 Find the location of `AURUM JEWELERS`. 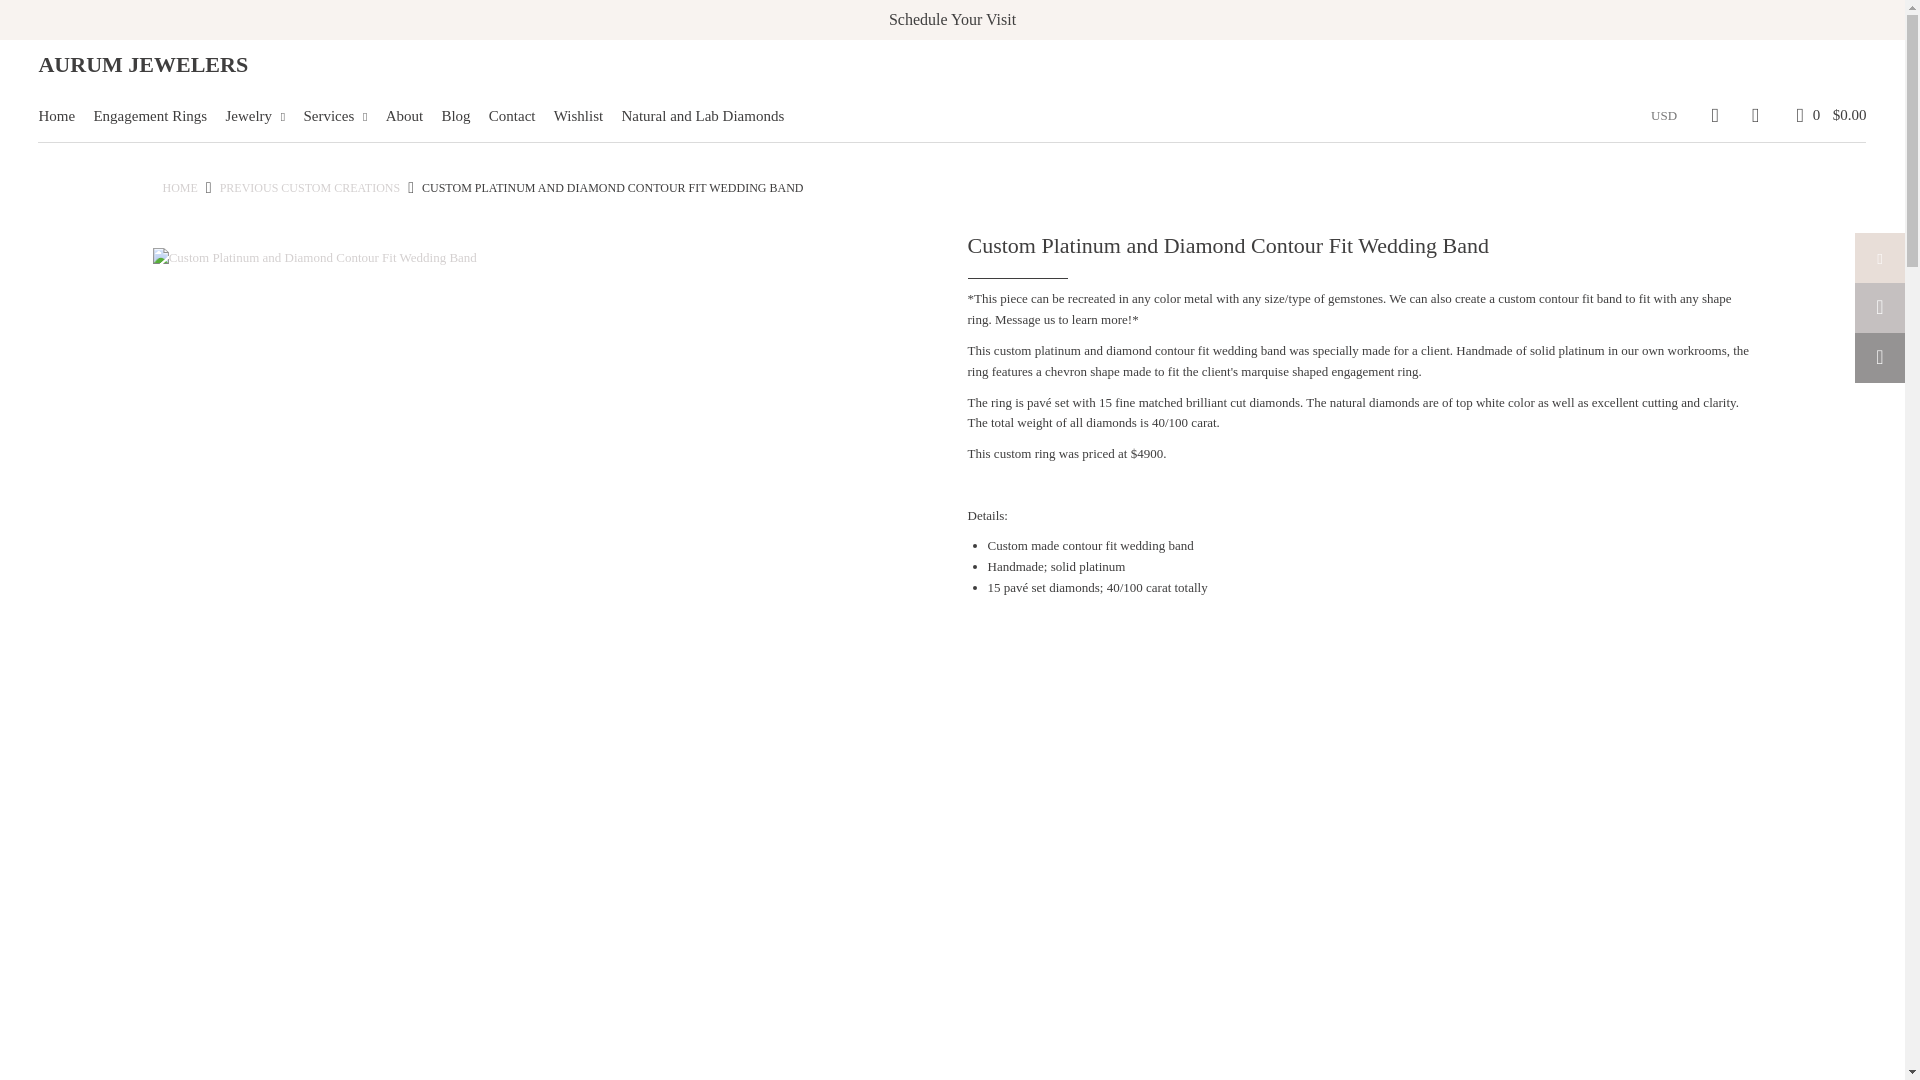

AURUM JEWELERS is located at coordinates (142, 64).